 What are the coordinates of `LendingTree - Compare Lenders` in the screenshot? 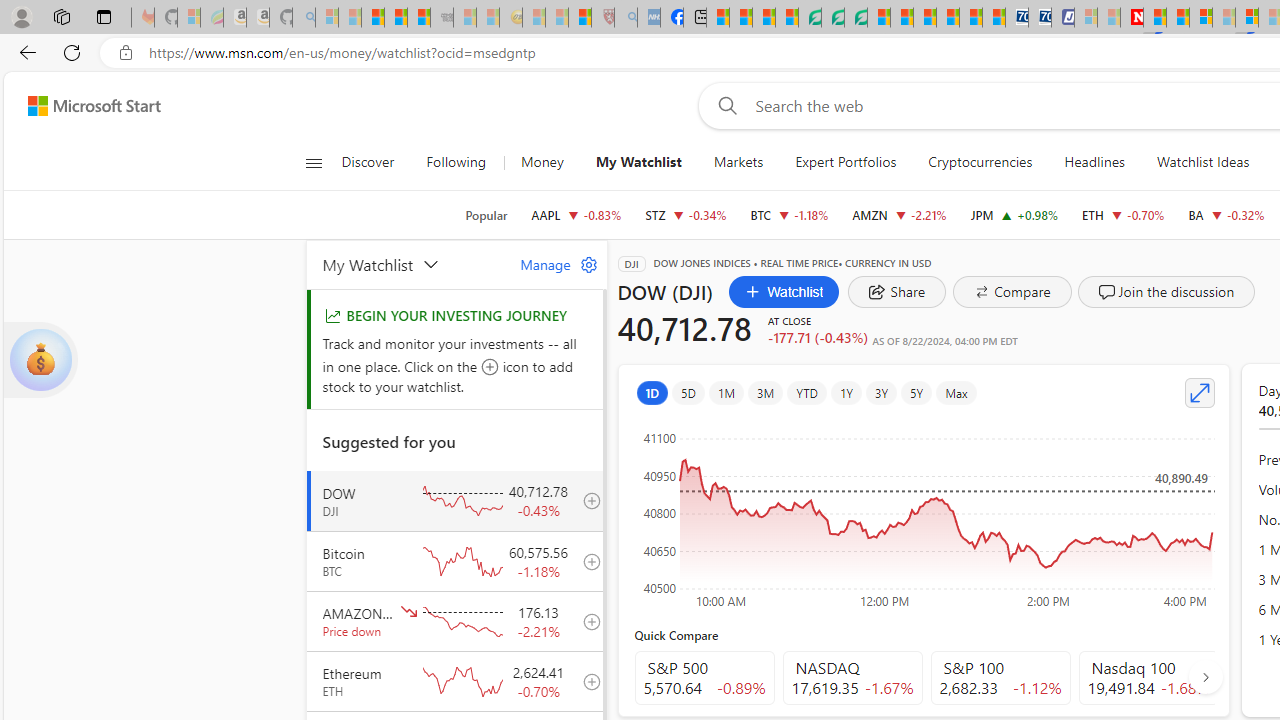 It's located at (809, 18).